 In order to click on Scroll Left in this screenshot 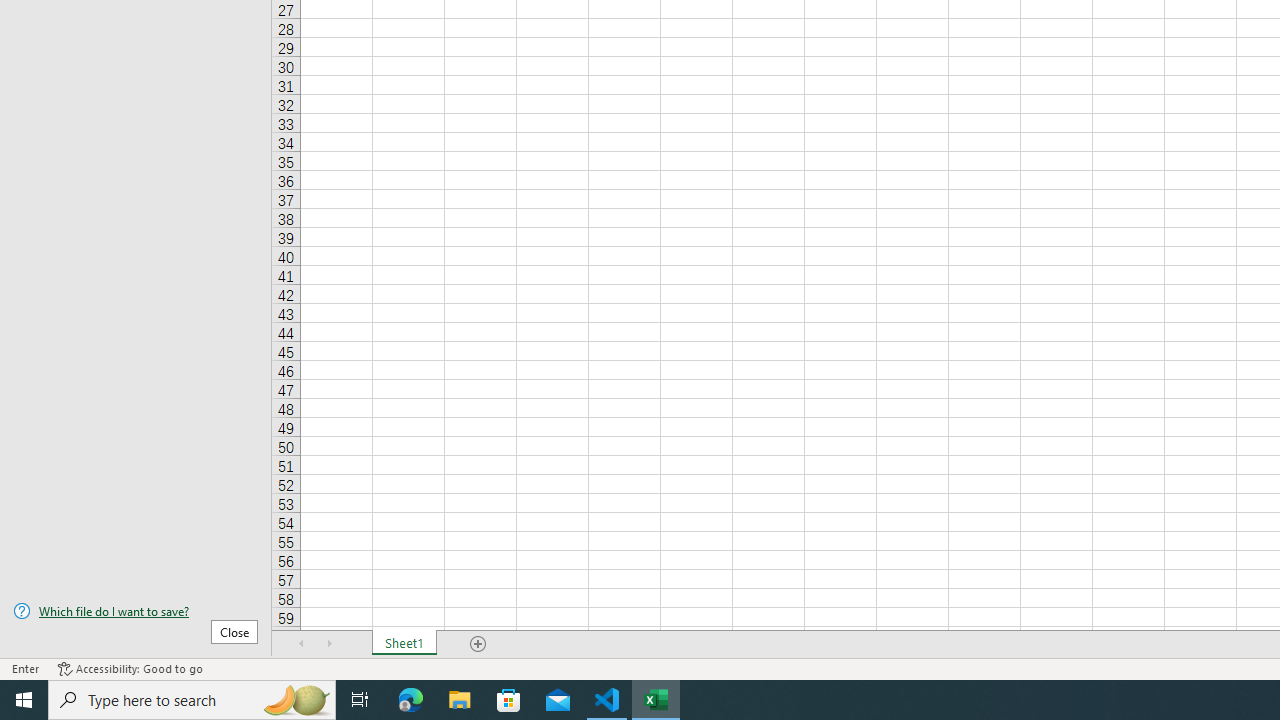, I will do `click(302, 644)`.